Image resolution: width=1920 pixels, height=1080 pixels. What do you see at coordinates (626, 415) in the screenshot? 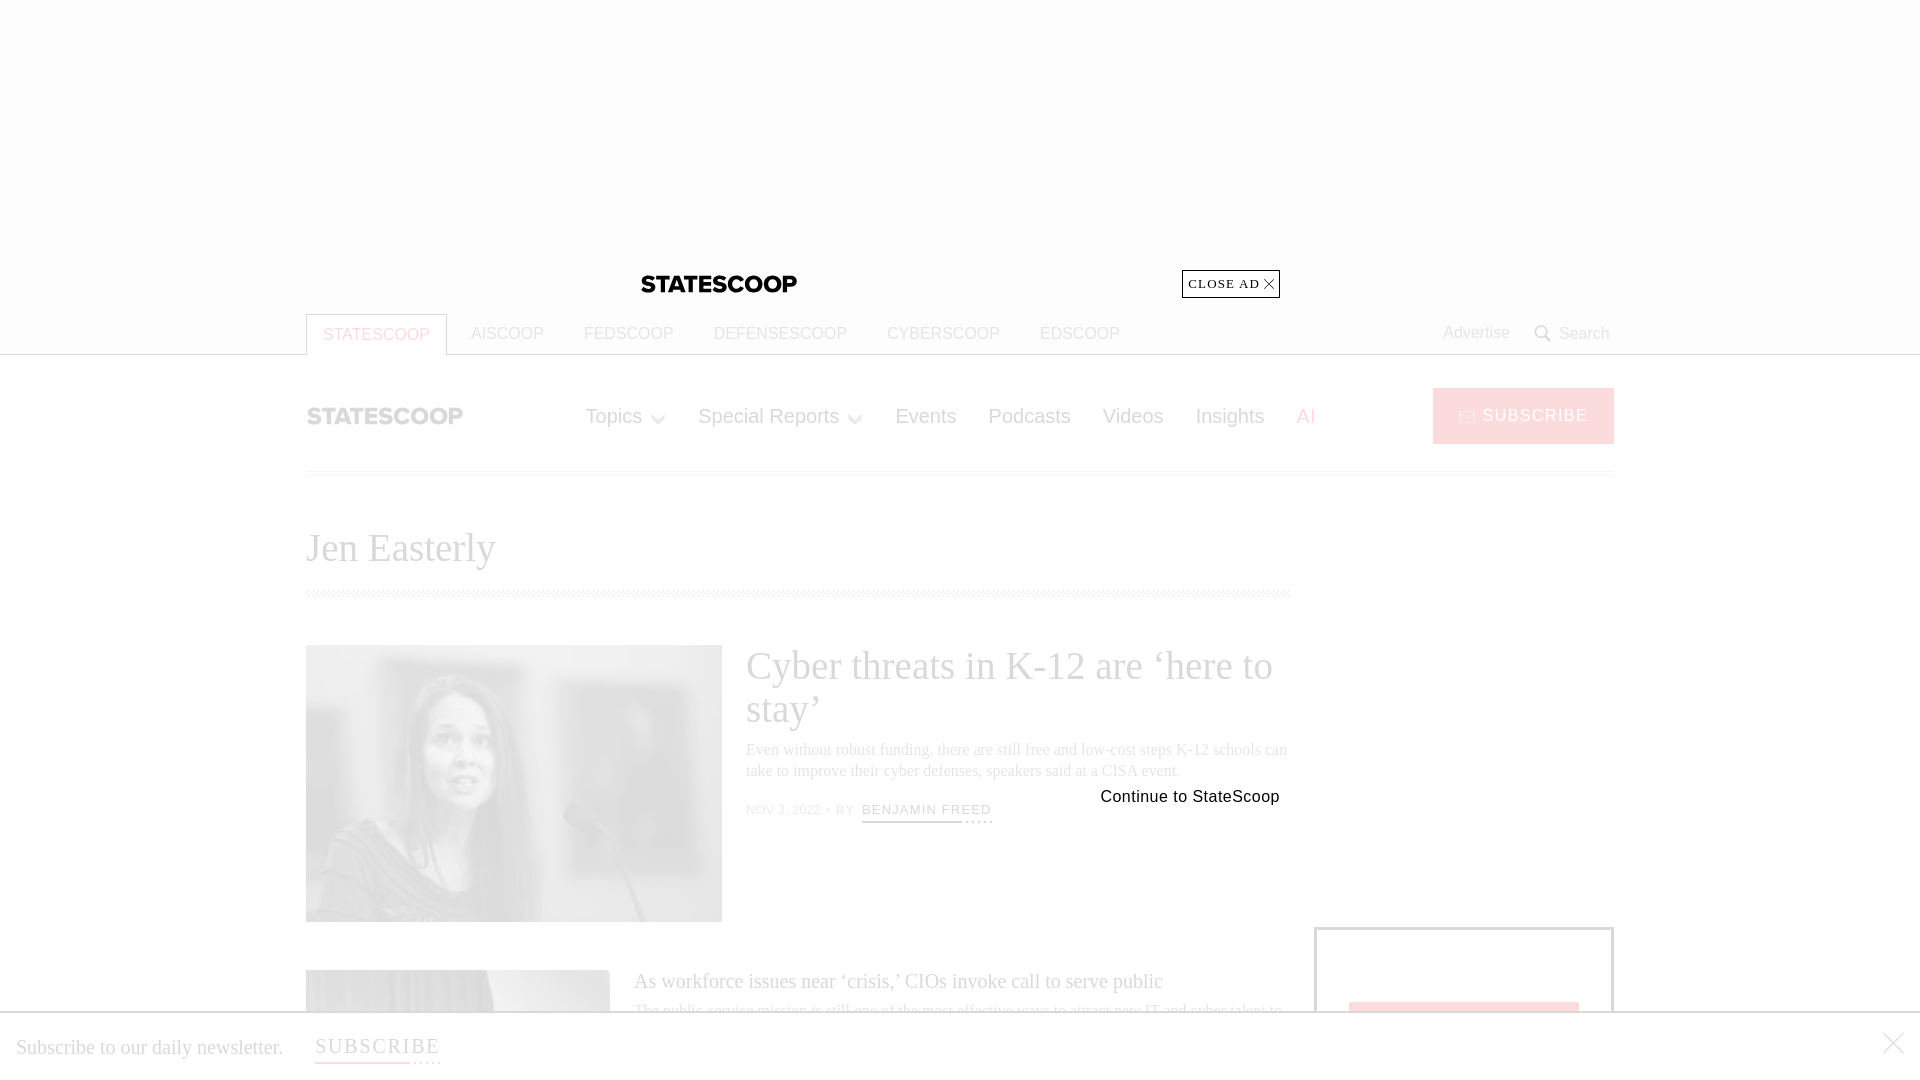
I see `Topics` at bounding box center [626, 415].